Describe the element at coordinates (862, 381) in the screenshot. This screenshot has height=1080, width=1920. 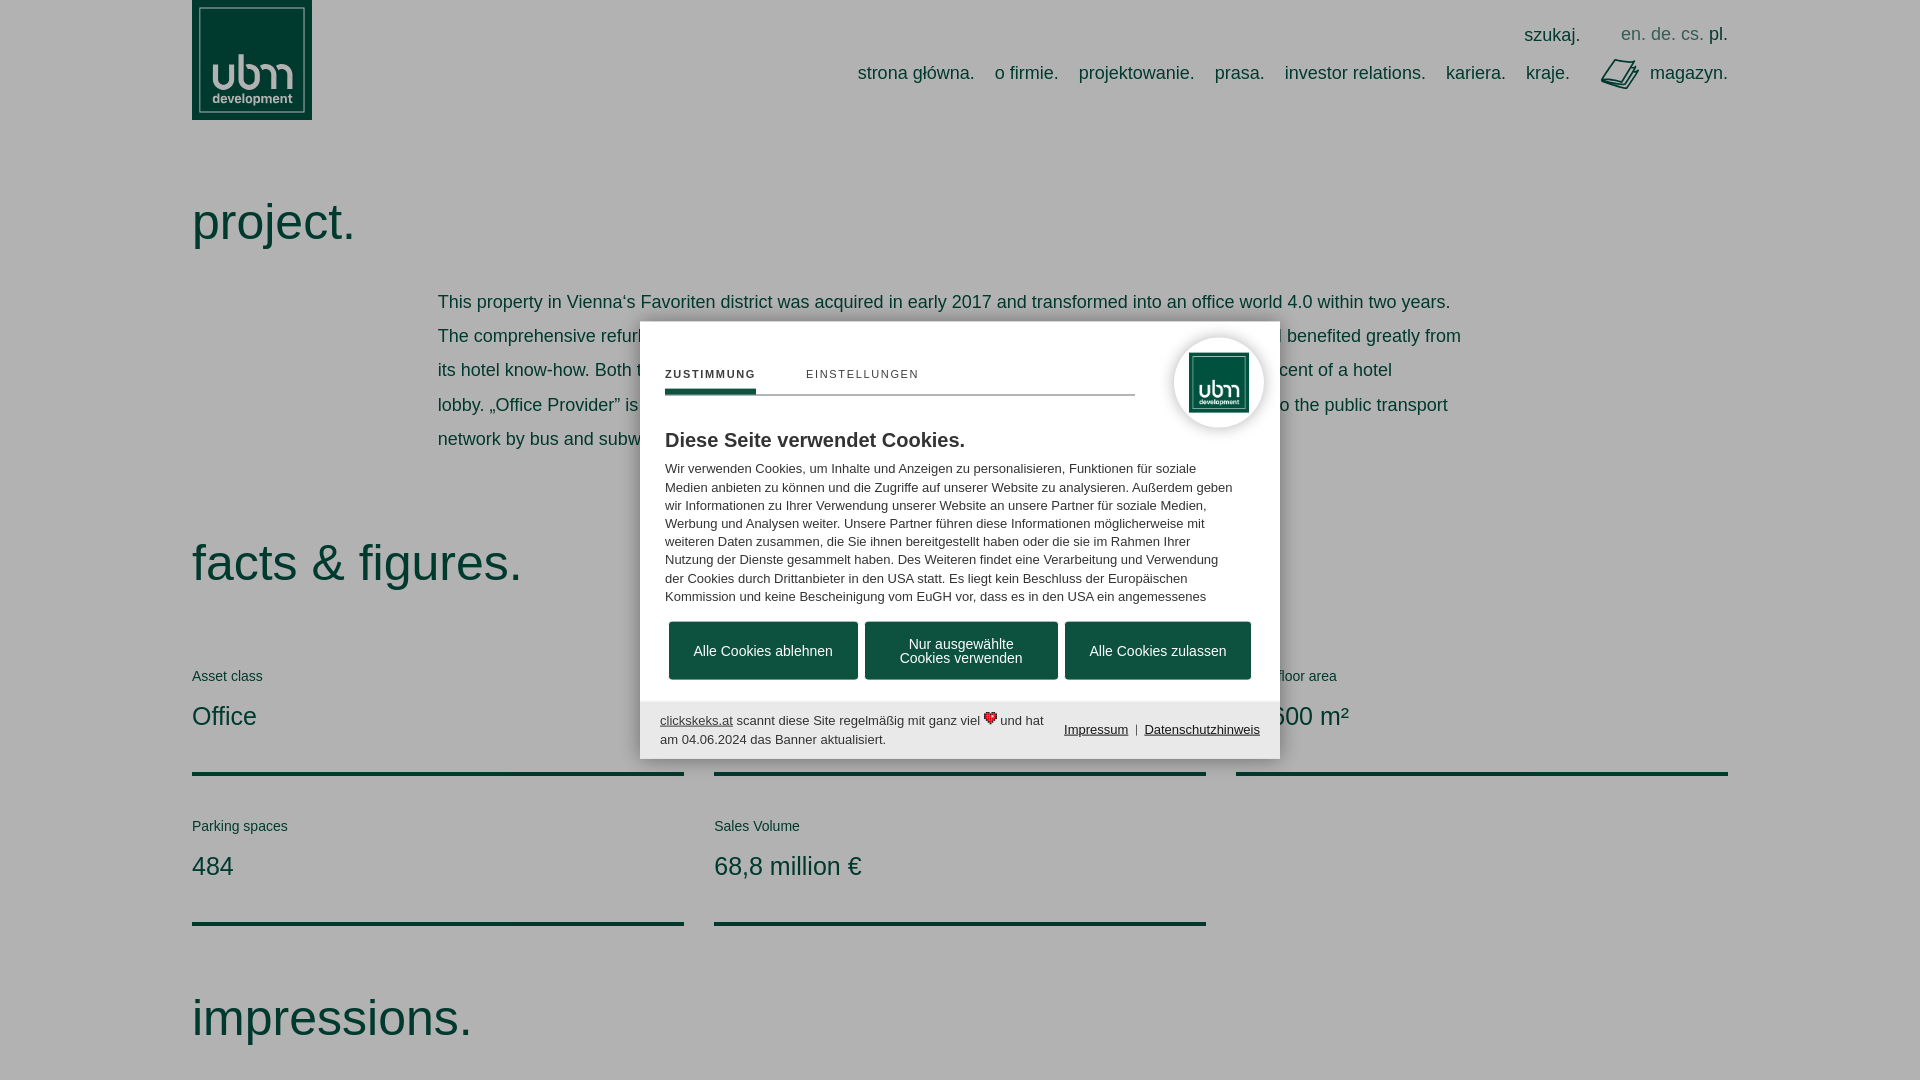
I see `Details` at that location.